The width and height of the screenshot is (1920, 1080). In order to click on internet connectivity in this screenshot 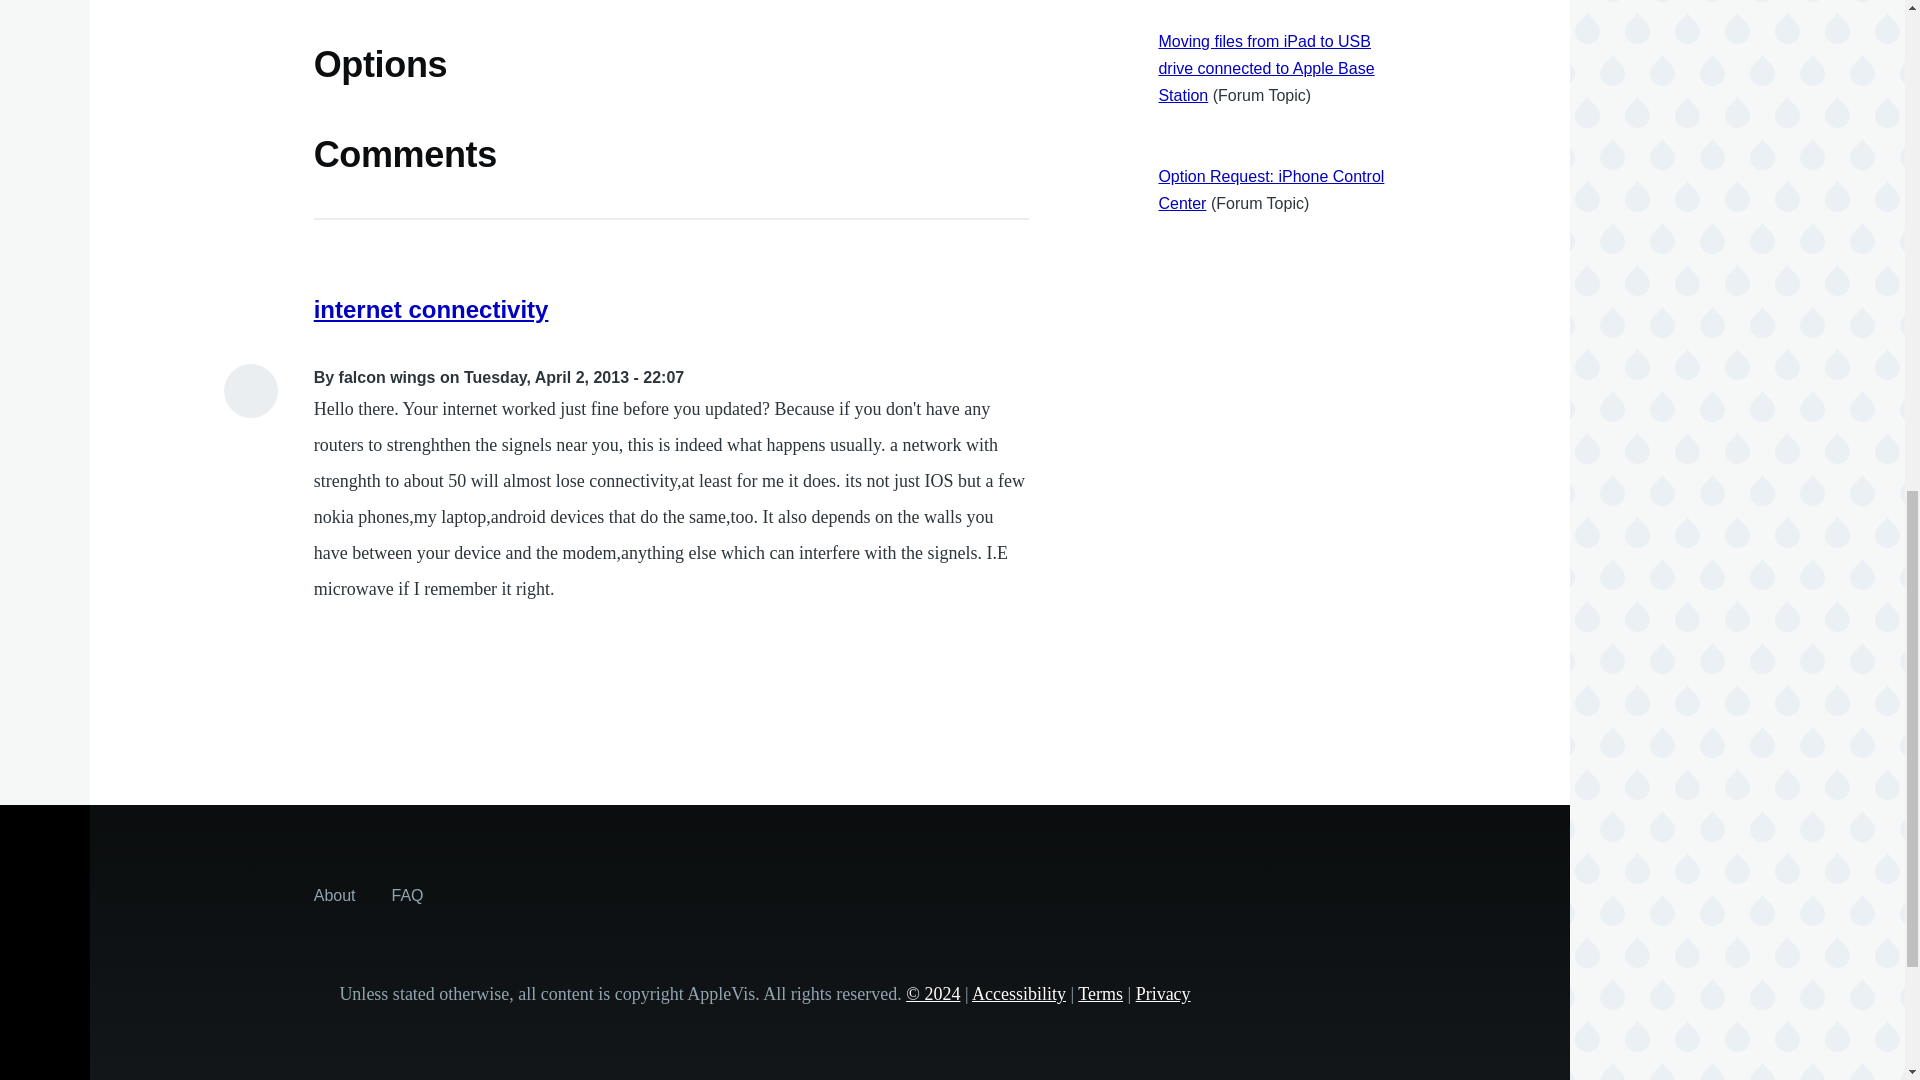, I will do `click(432, 308)`.